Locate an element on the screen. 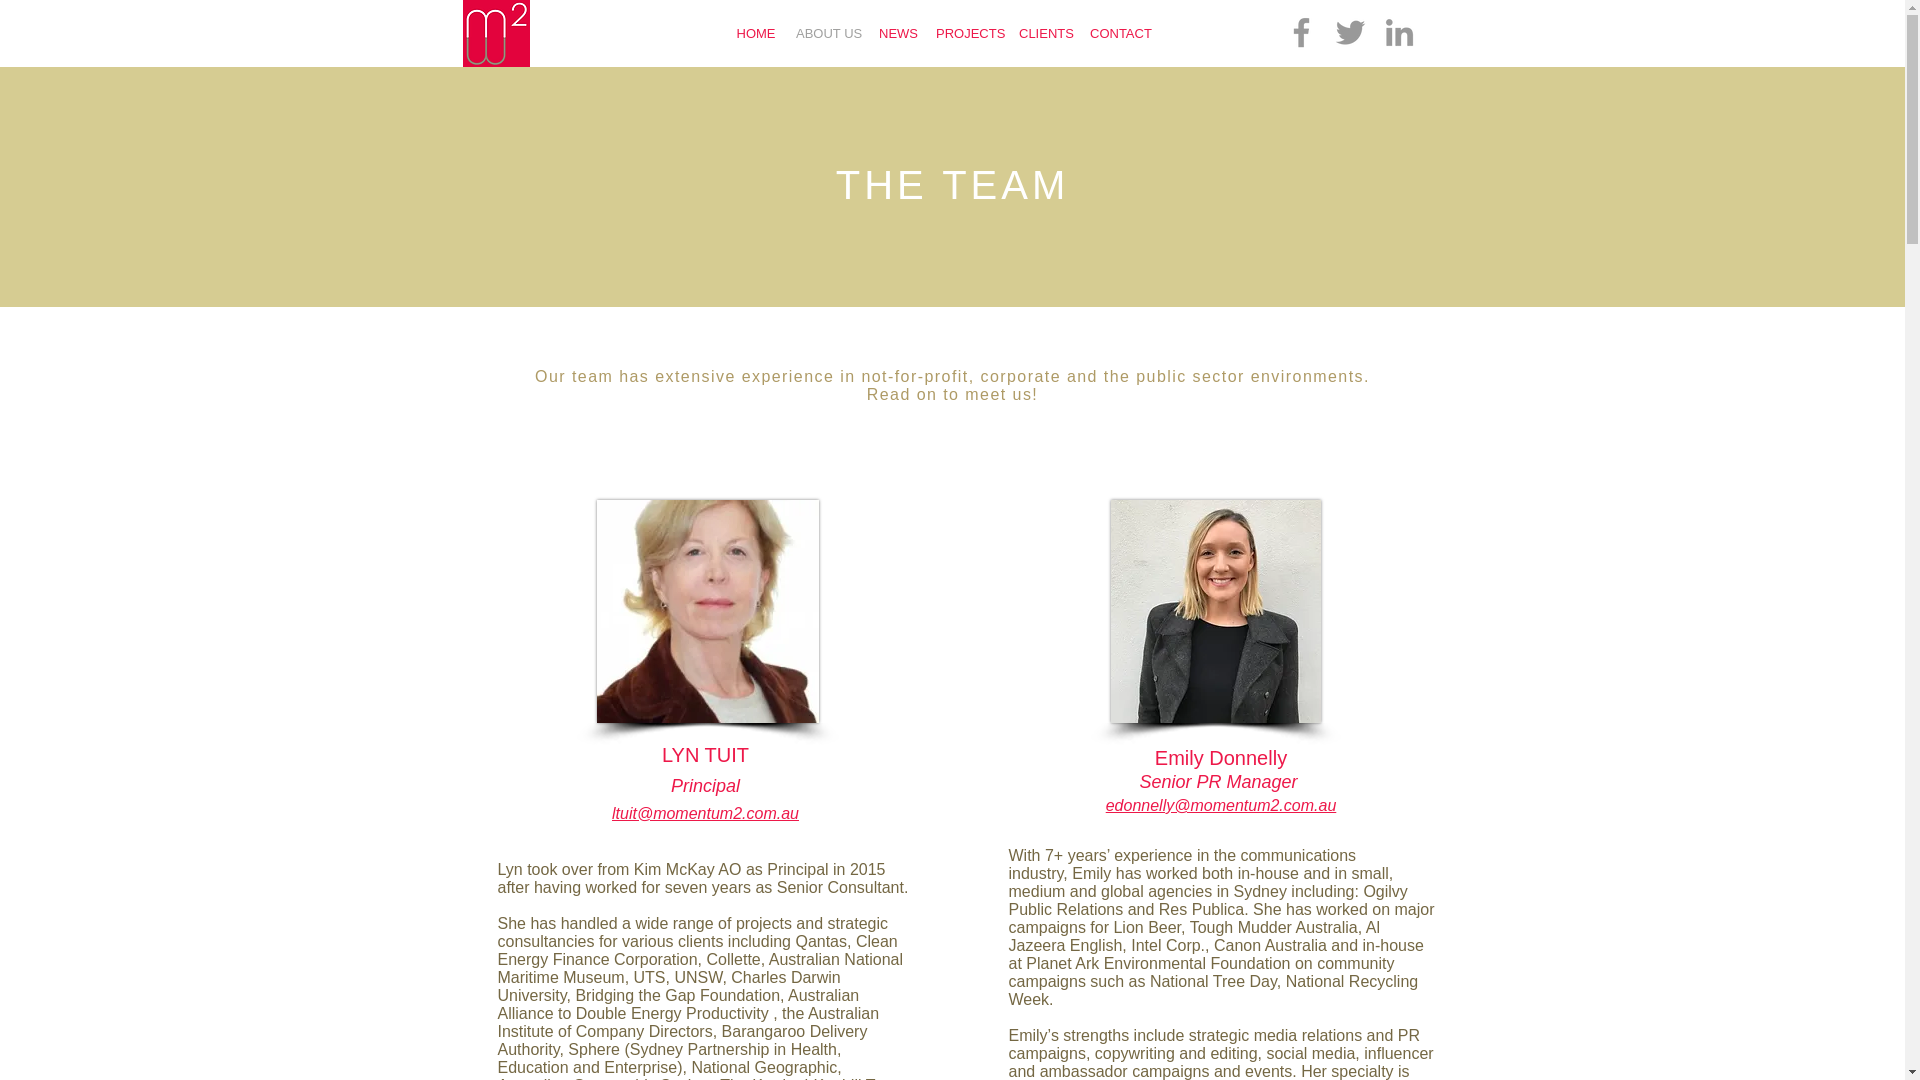  CLIENTS is located at coordinates (1044, 33).